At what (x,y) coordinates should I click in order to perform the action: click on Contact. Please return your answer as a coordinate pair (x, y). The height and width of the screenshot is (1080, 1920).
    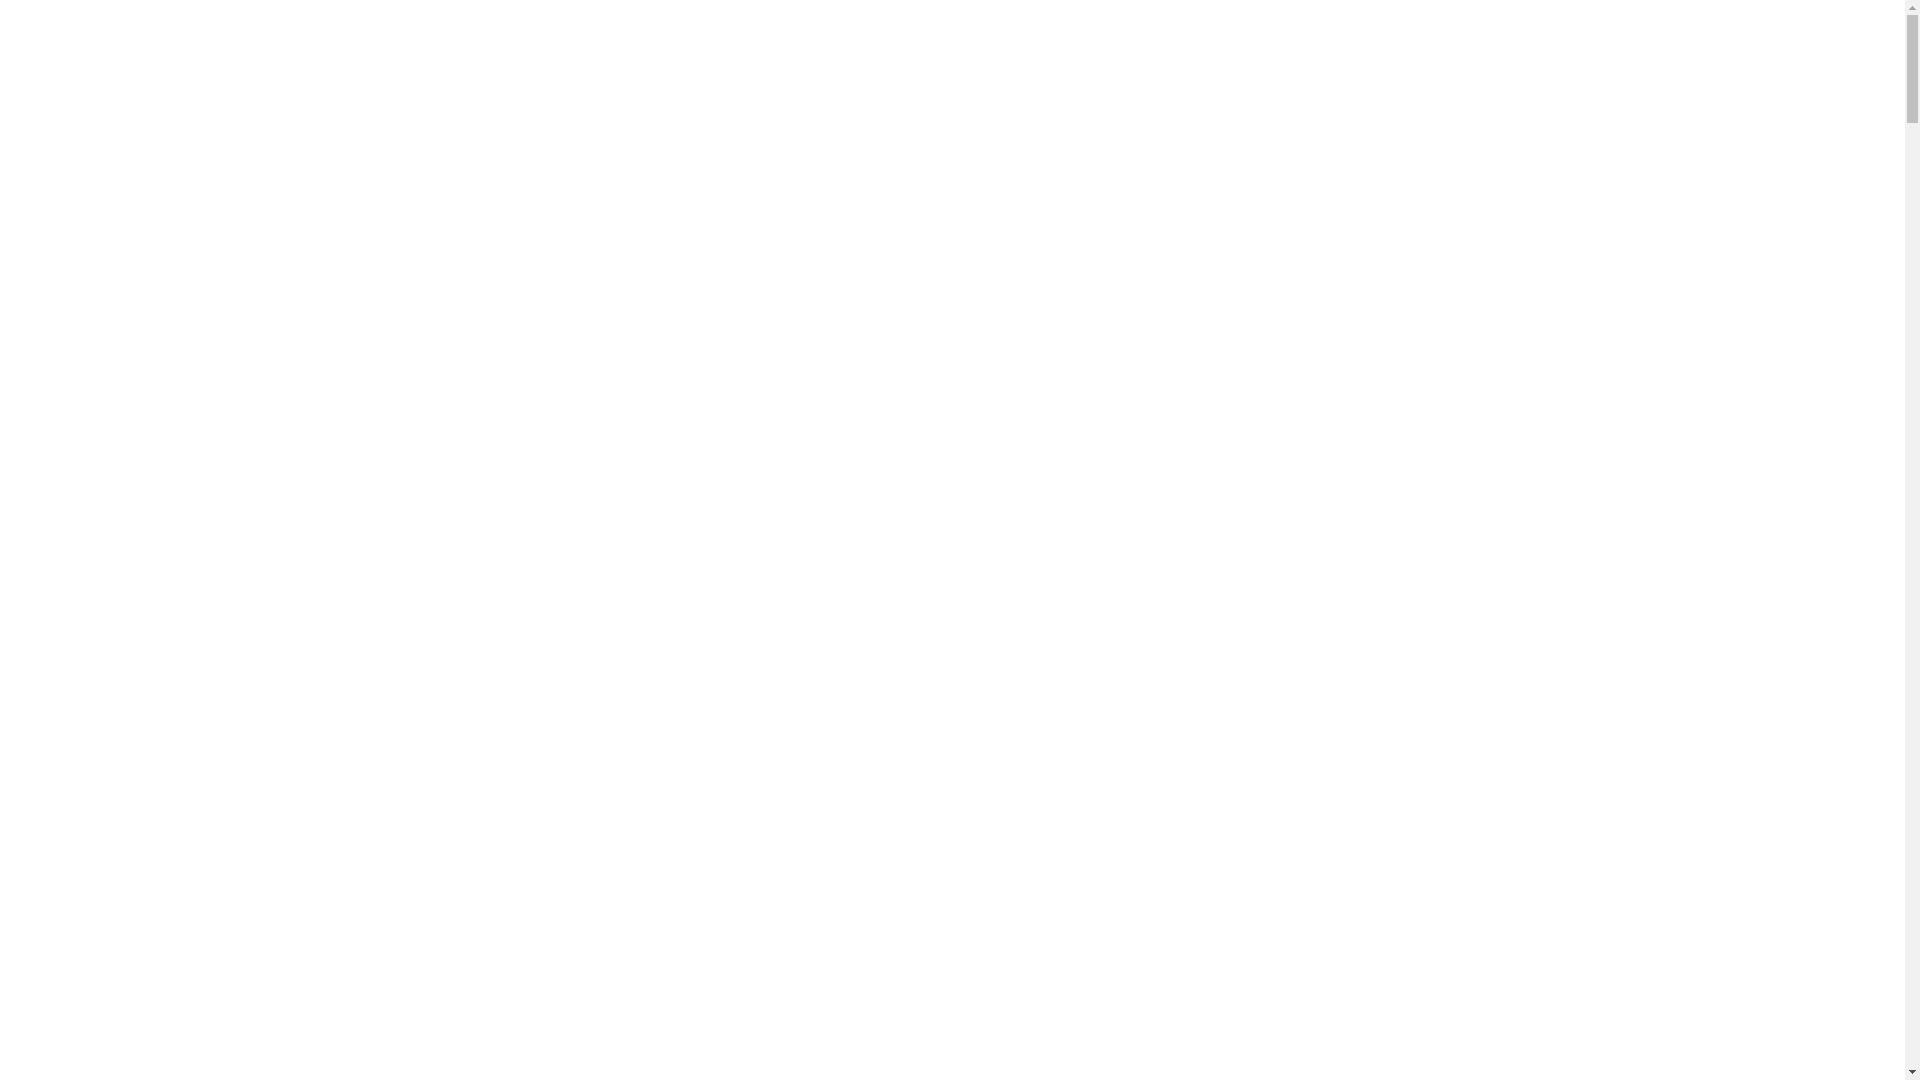
    Looking at the image, I should click on (1799, 40).